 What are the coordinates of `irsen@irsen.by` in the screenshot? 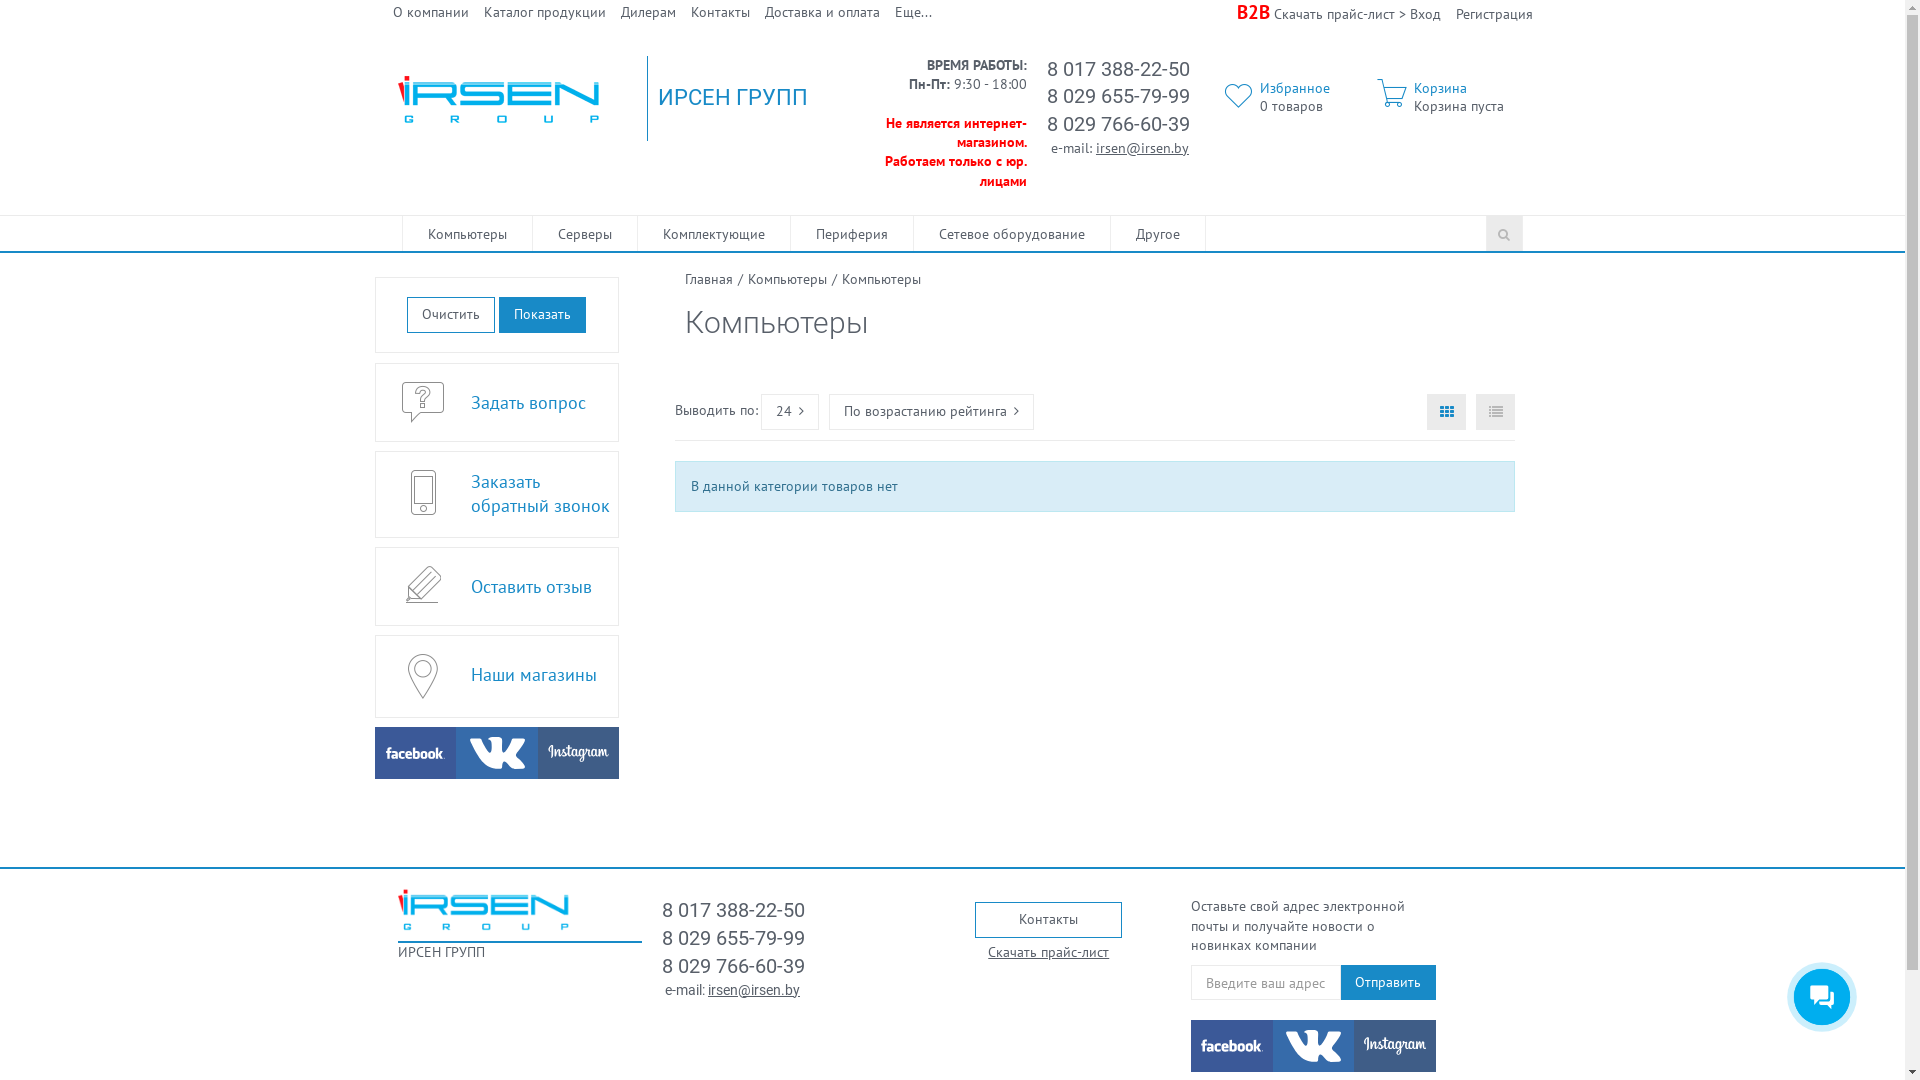 It's located at (754, 990).